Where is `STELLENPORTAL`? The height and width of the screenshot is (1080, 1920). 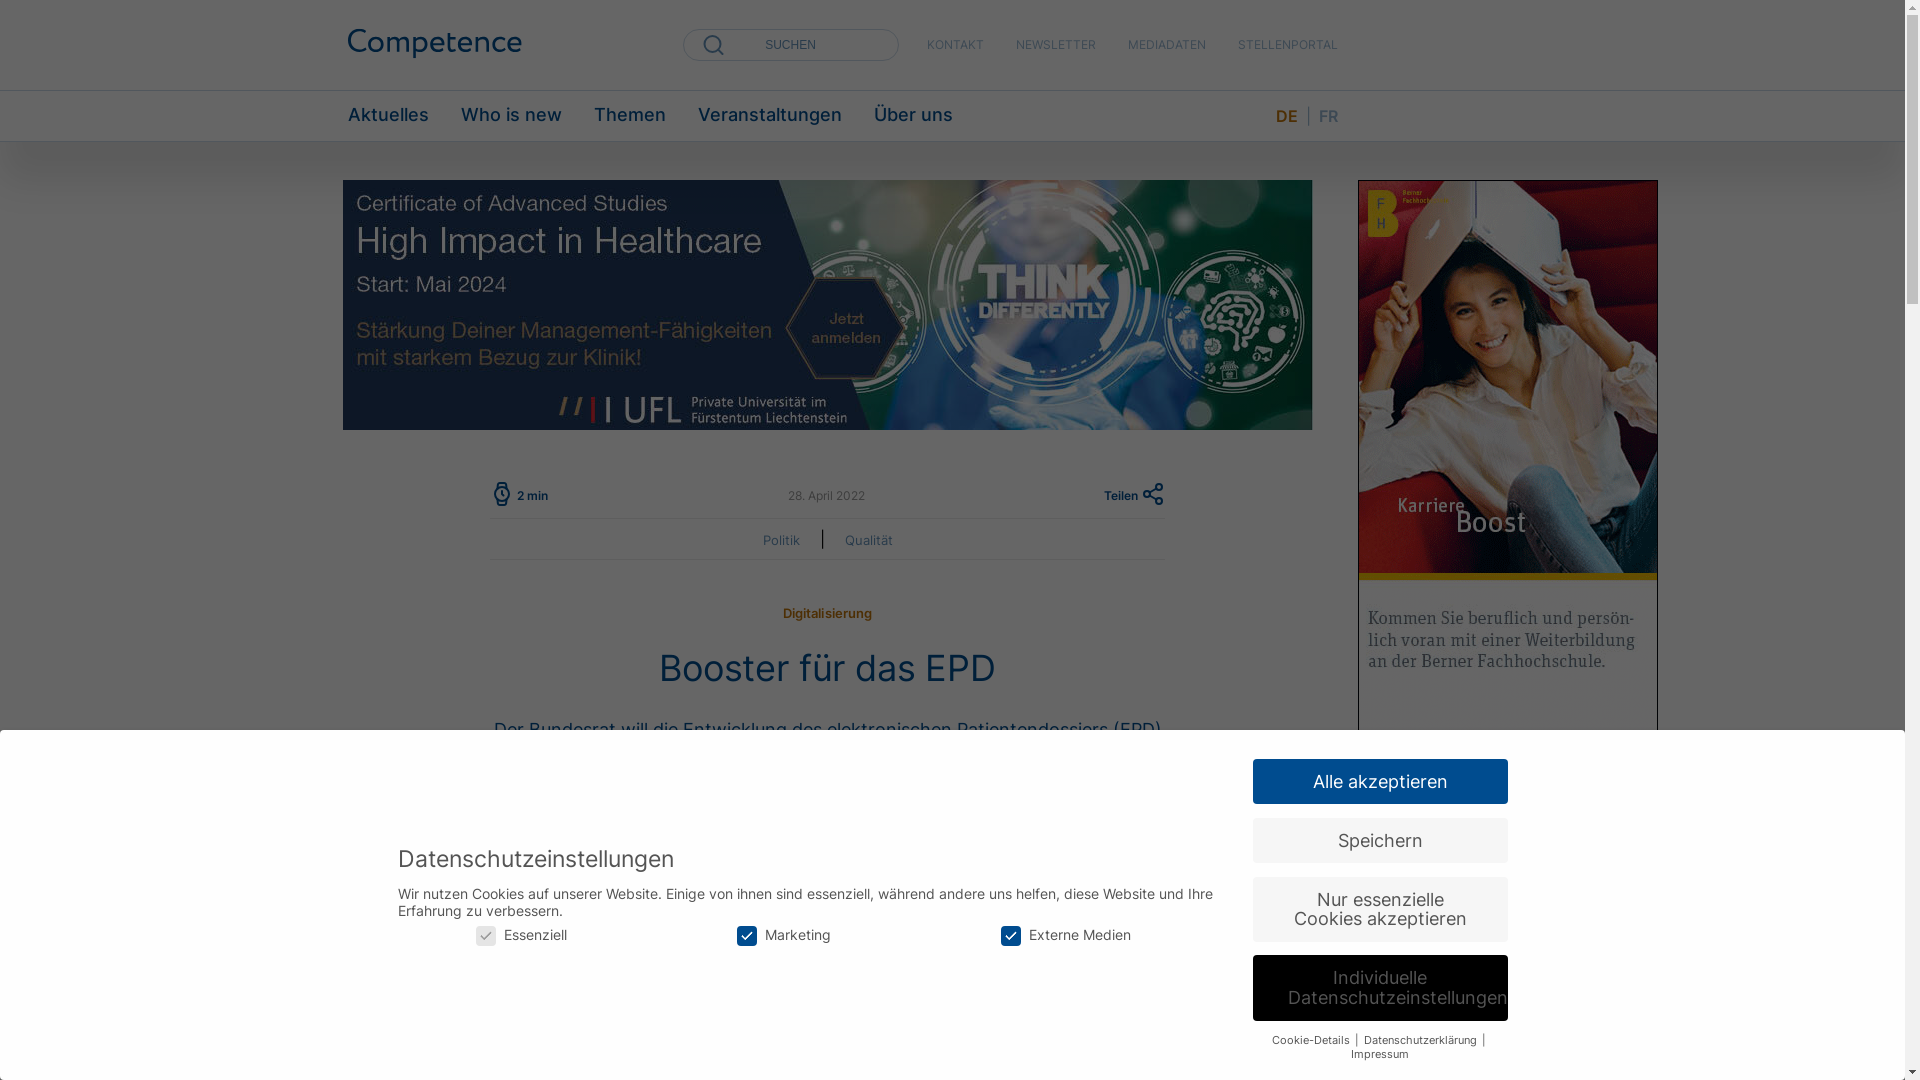 STELLENPORTAL is located at coordinates (1288, 44).